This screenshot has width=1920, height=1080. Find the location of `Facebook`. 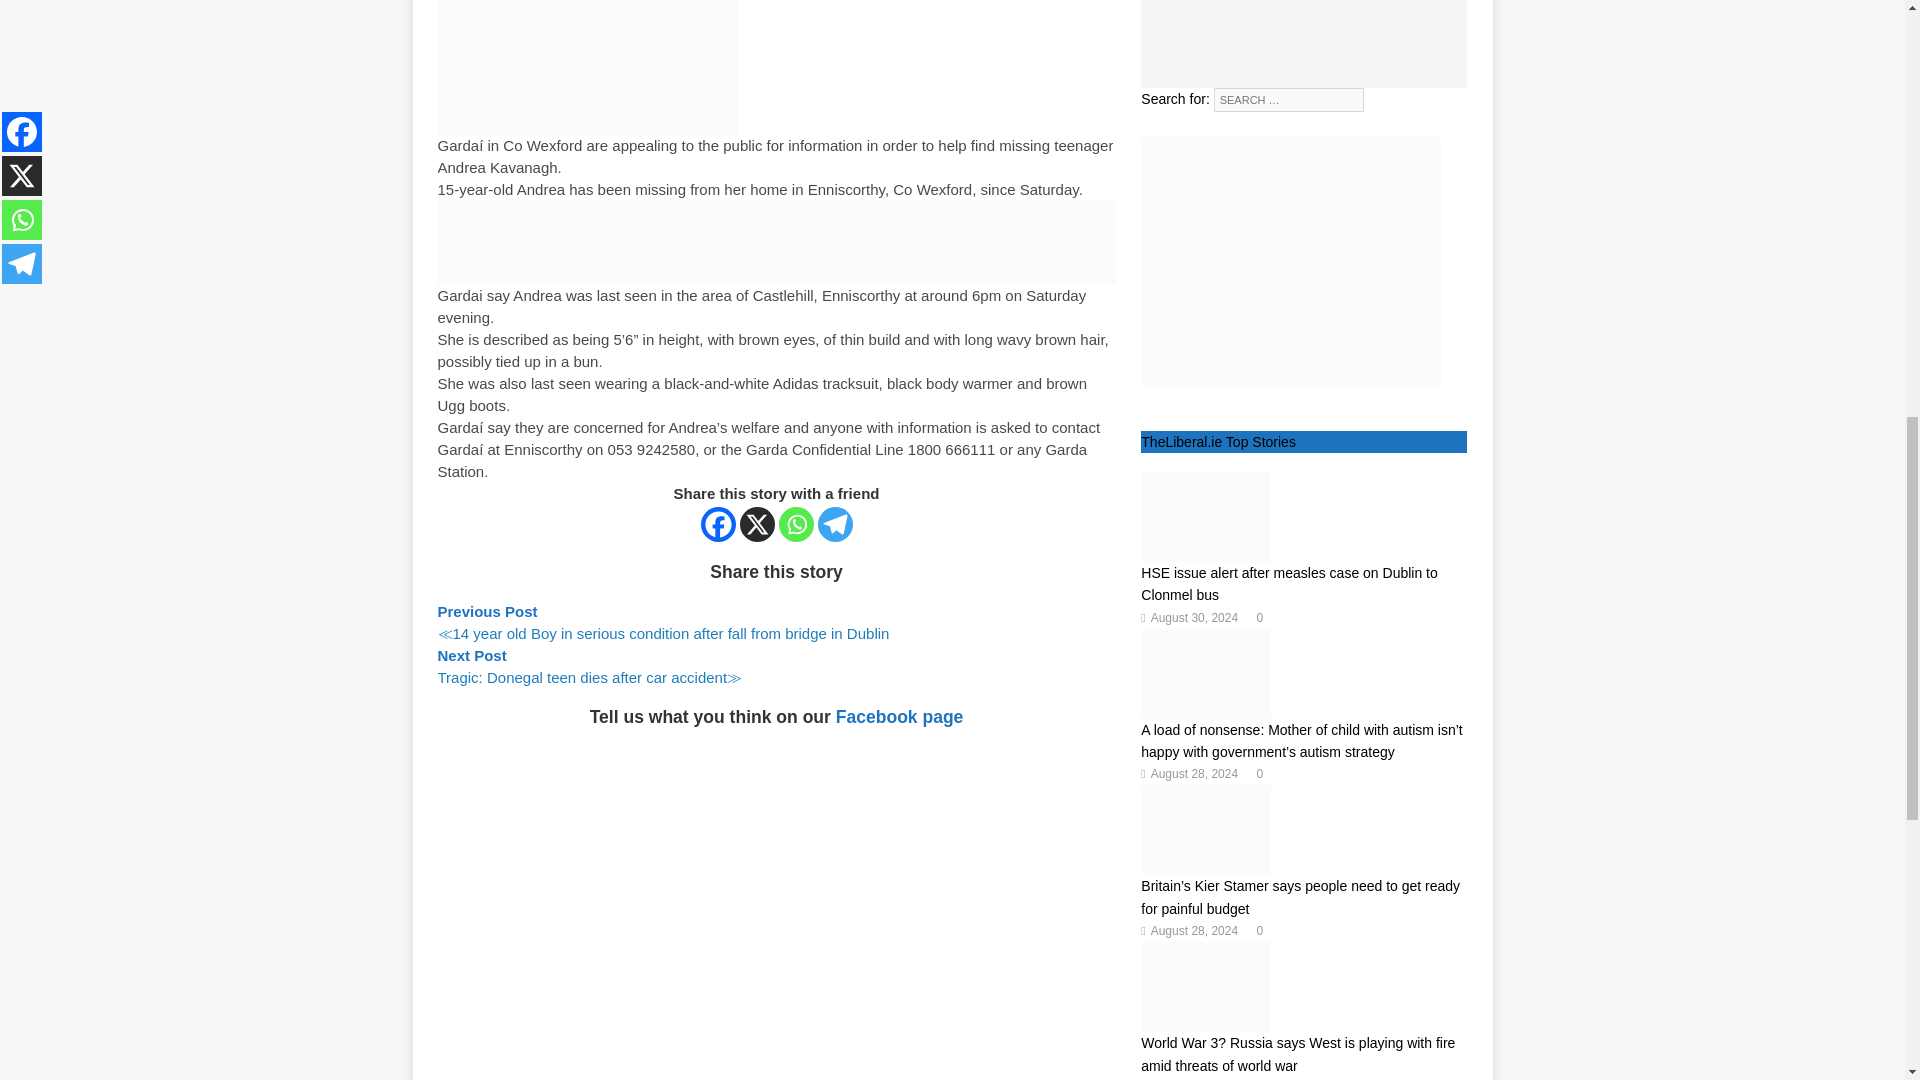

Facebook is located at coordinates (718, 524).